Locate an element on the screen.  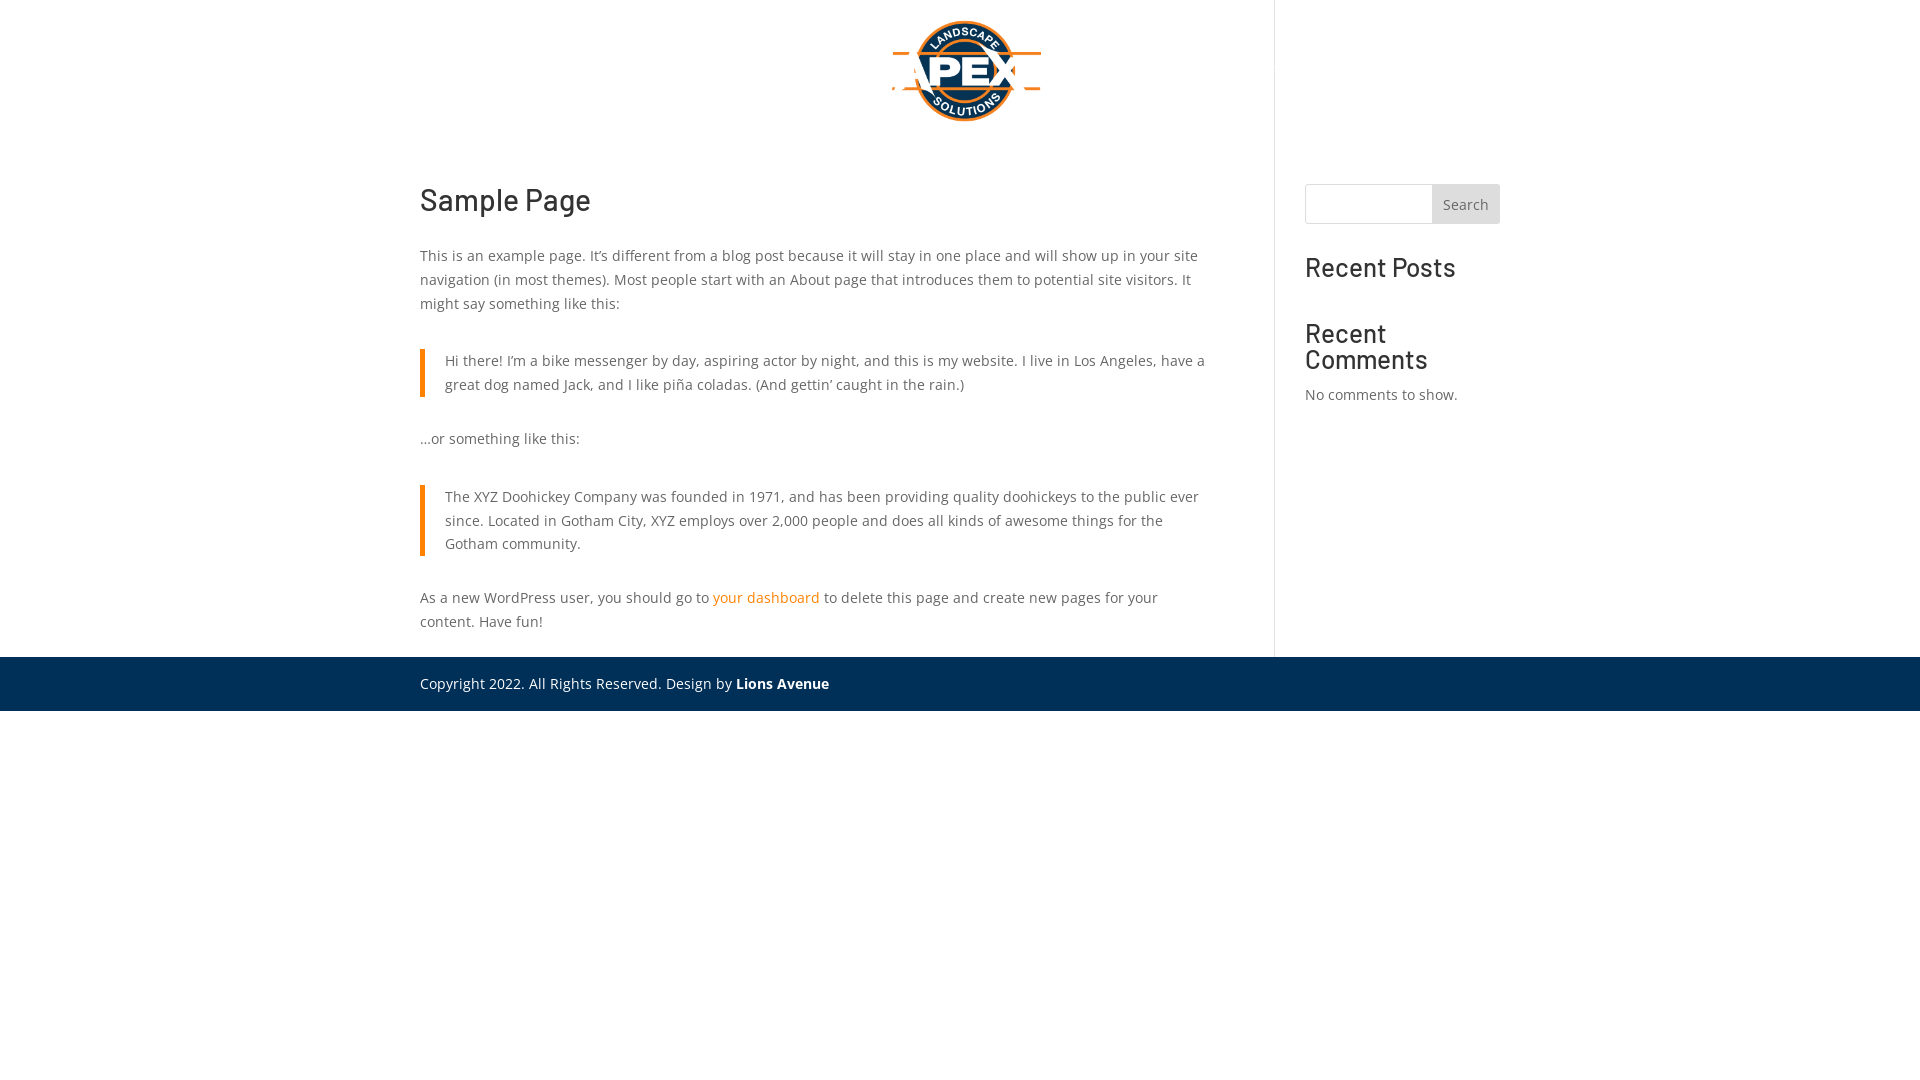
ABOUT US is located at coordinates (646, 94).